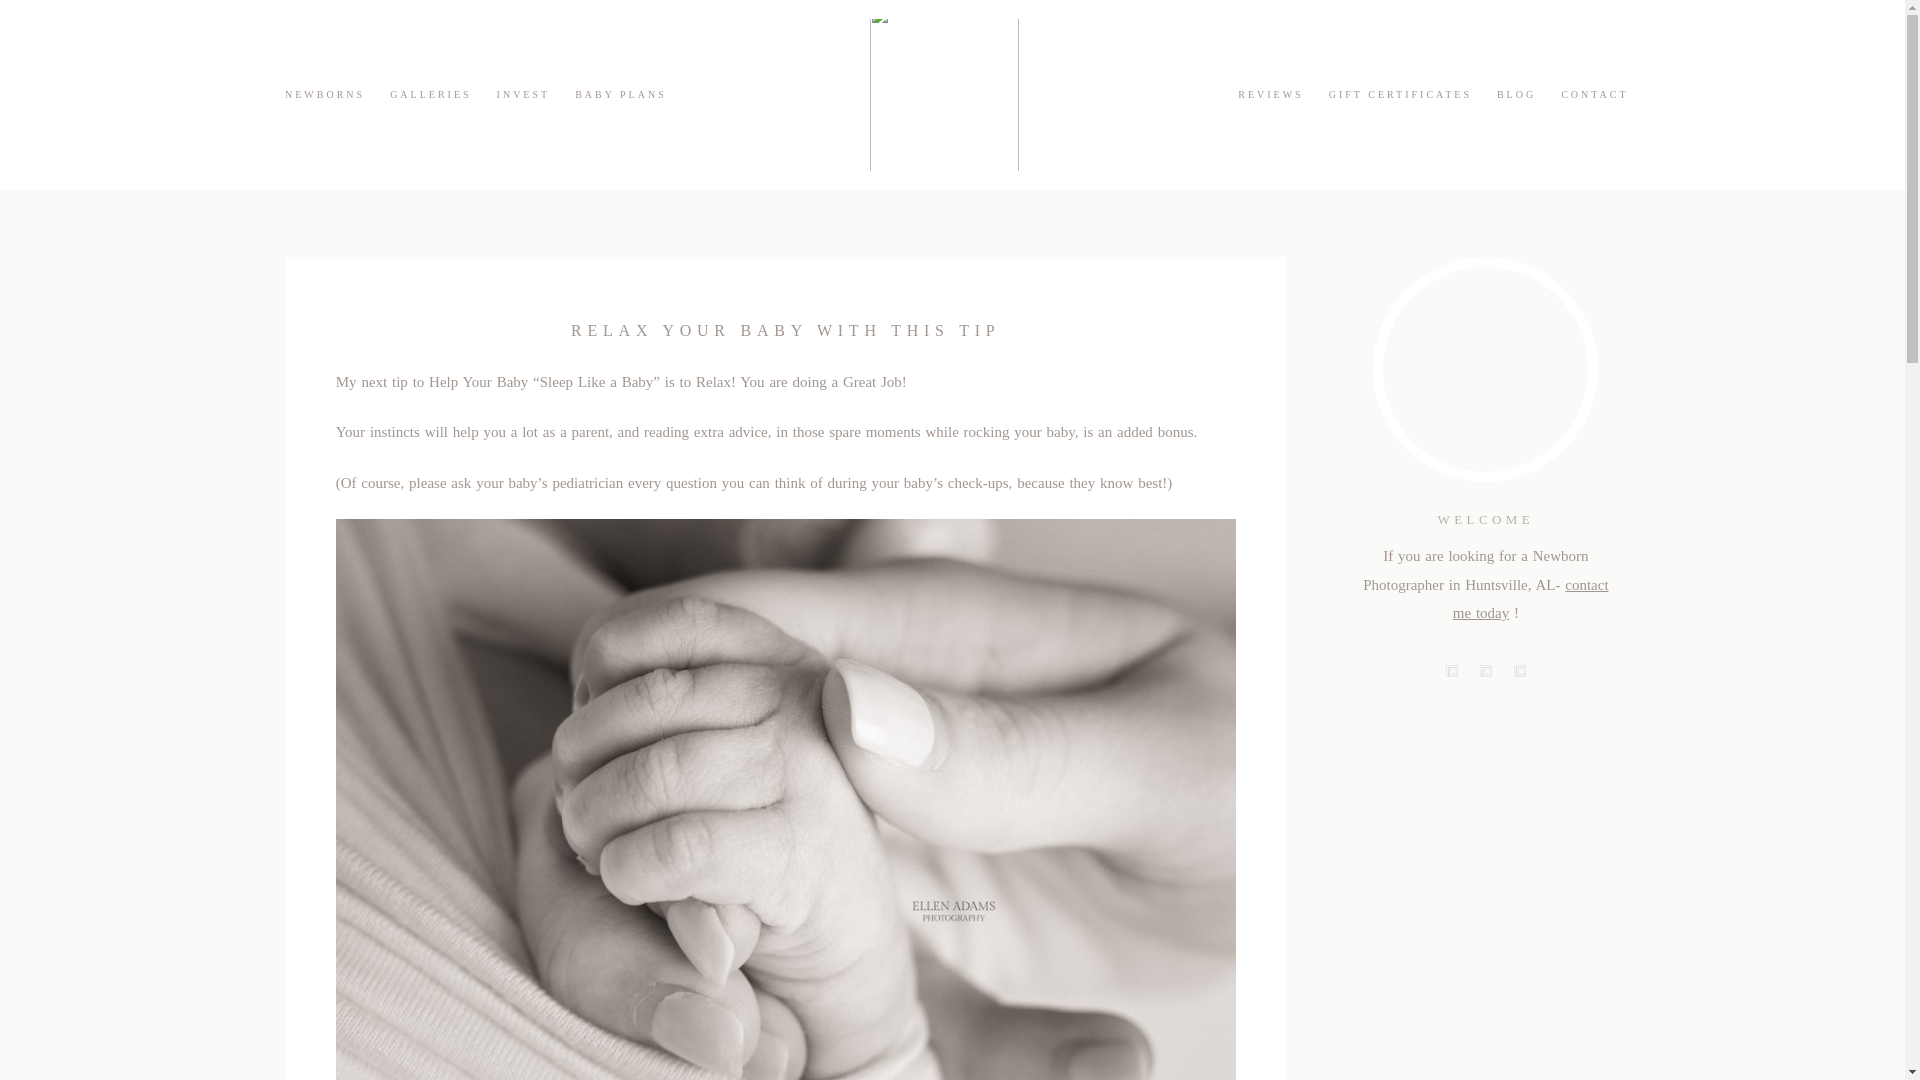  What do you see at coordinates (1400, 94) in the screenshot?
I see `GIFT CERTIFICATES` at bounding box center [1400, 94].